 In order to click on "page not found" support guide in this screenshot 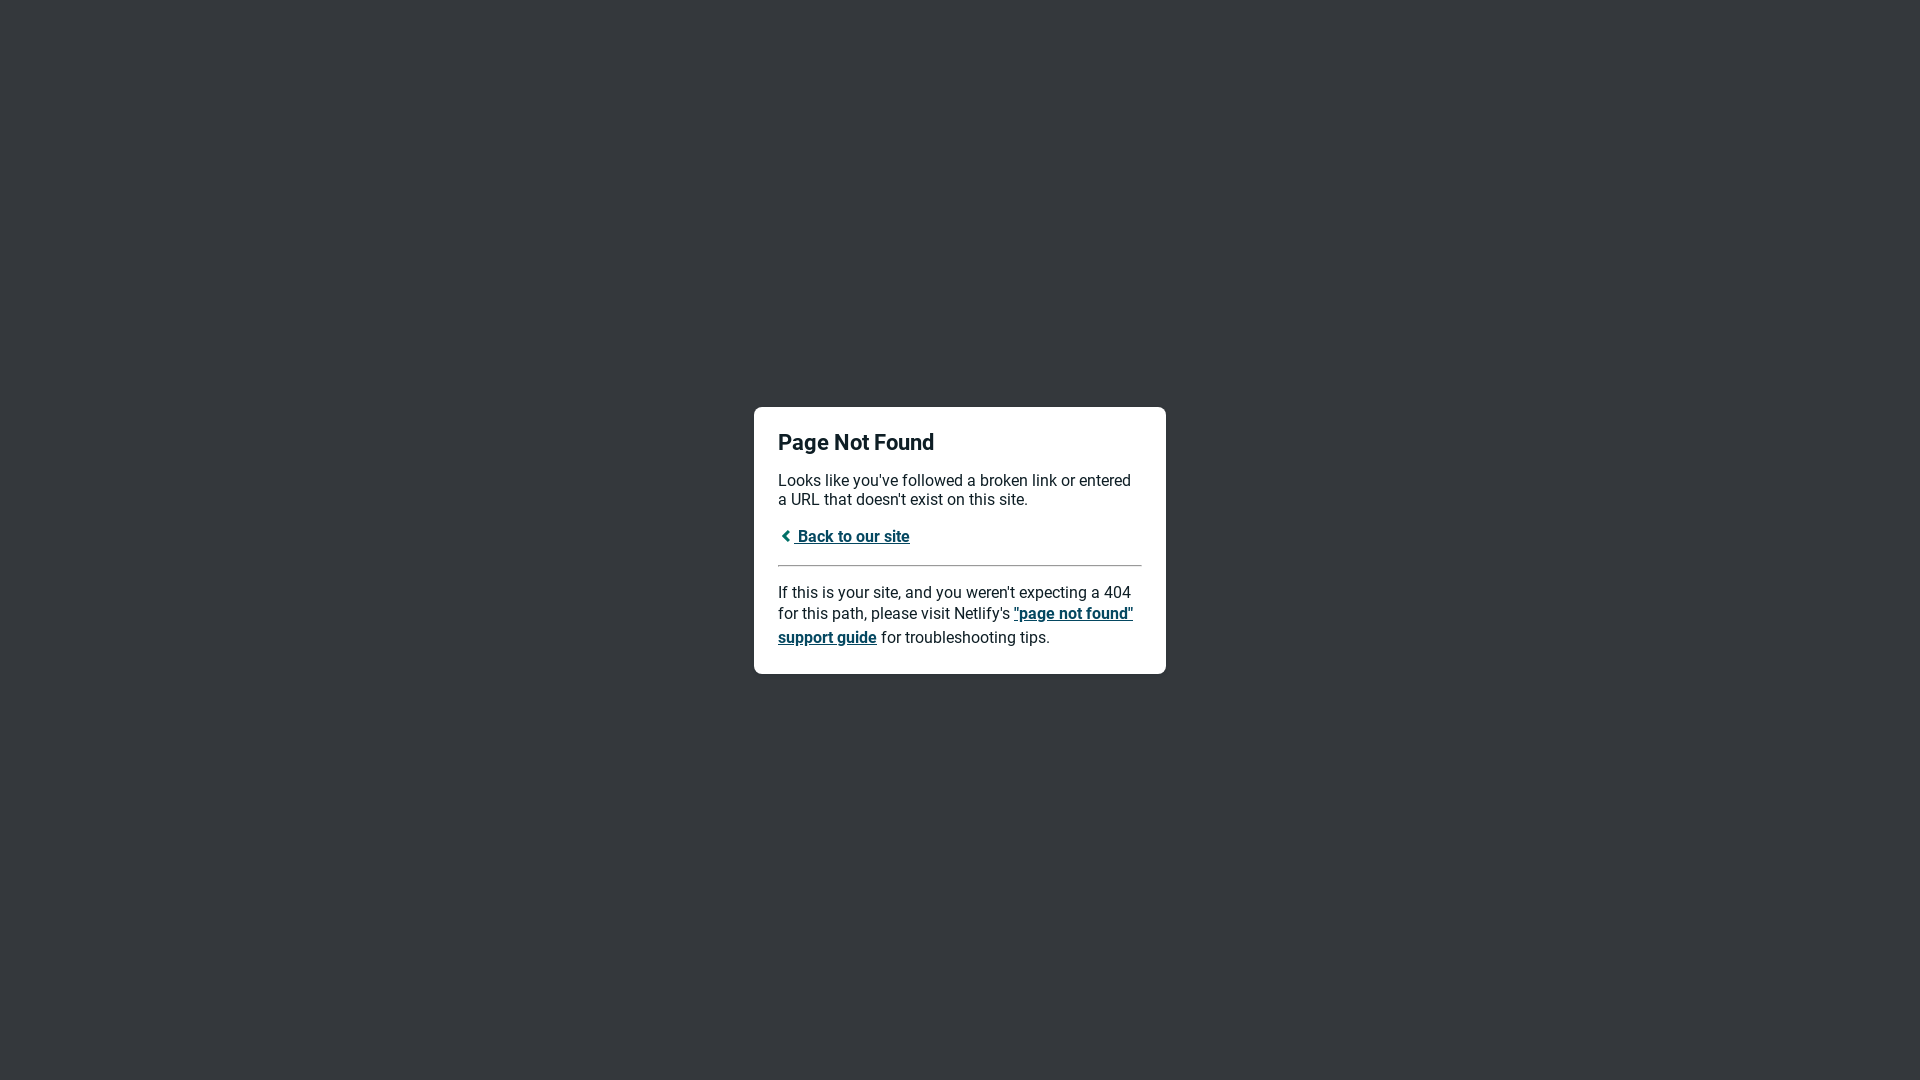, I will do `click(956, 626)`.